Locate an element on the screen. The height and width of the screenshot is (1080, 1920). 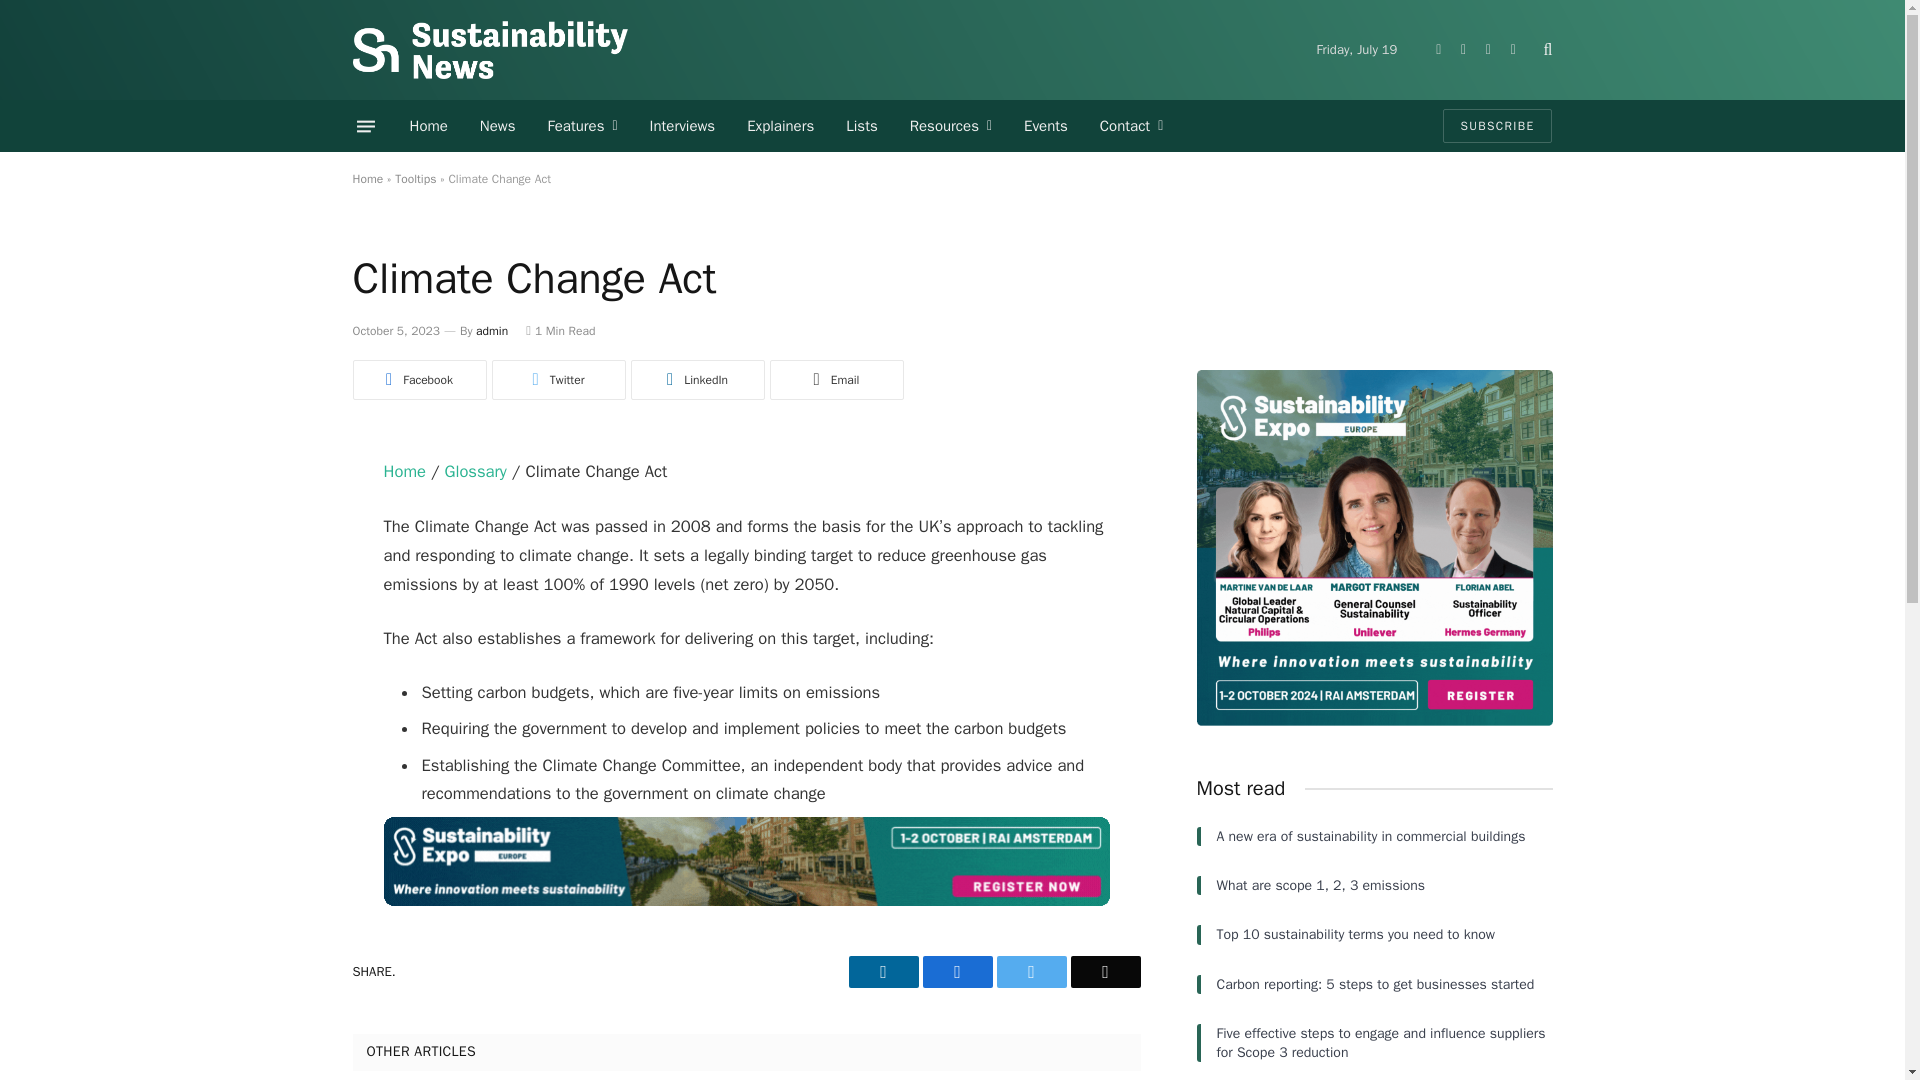
Share on LinkedIn is located at coordinates (696, 379).